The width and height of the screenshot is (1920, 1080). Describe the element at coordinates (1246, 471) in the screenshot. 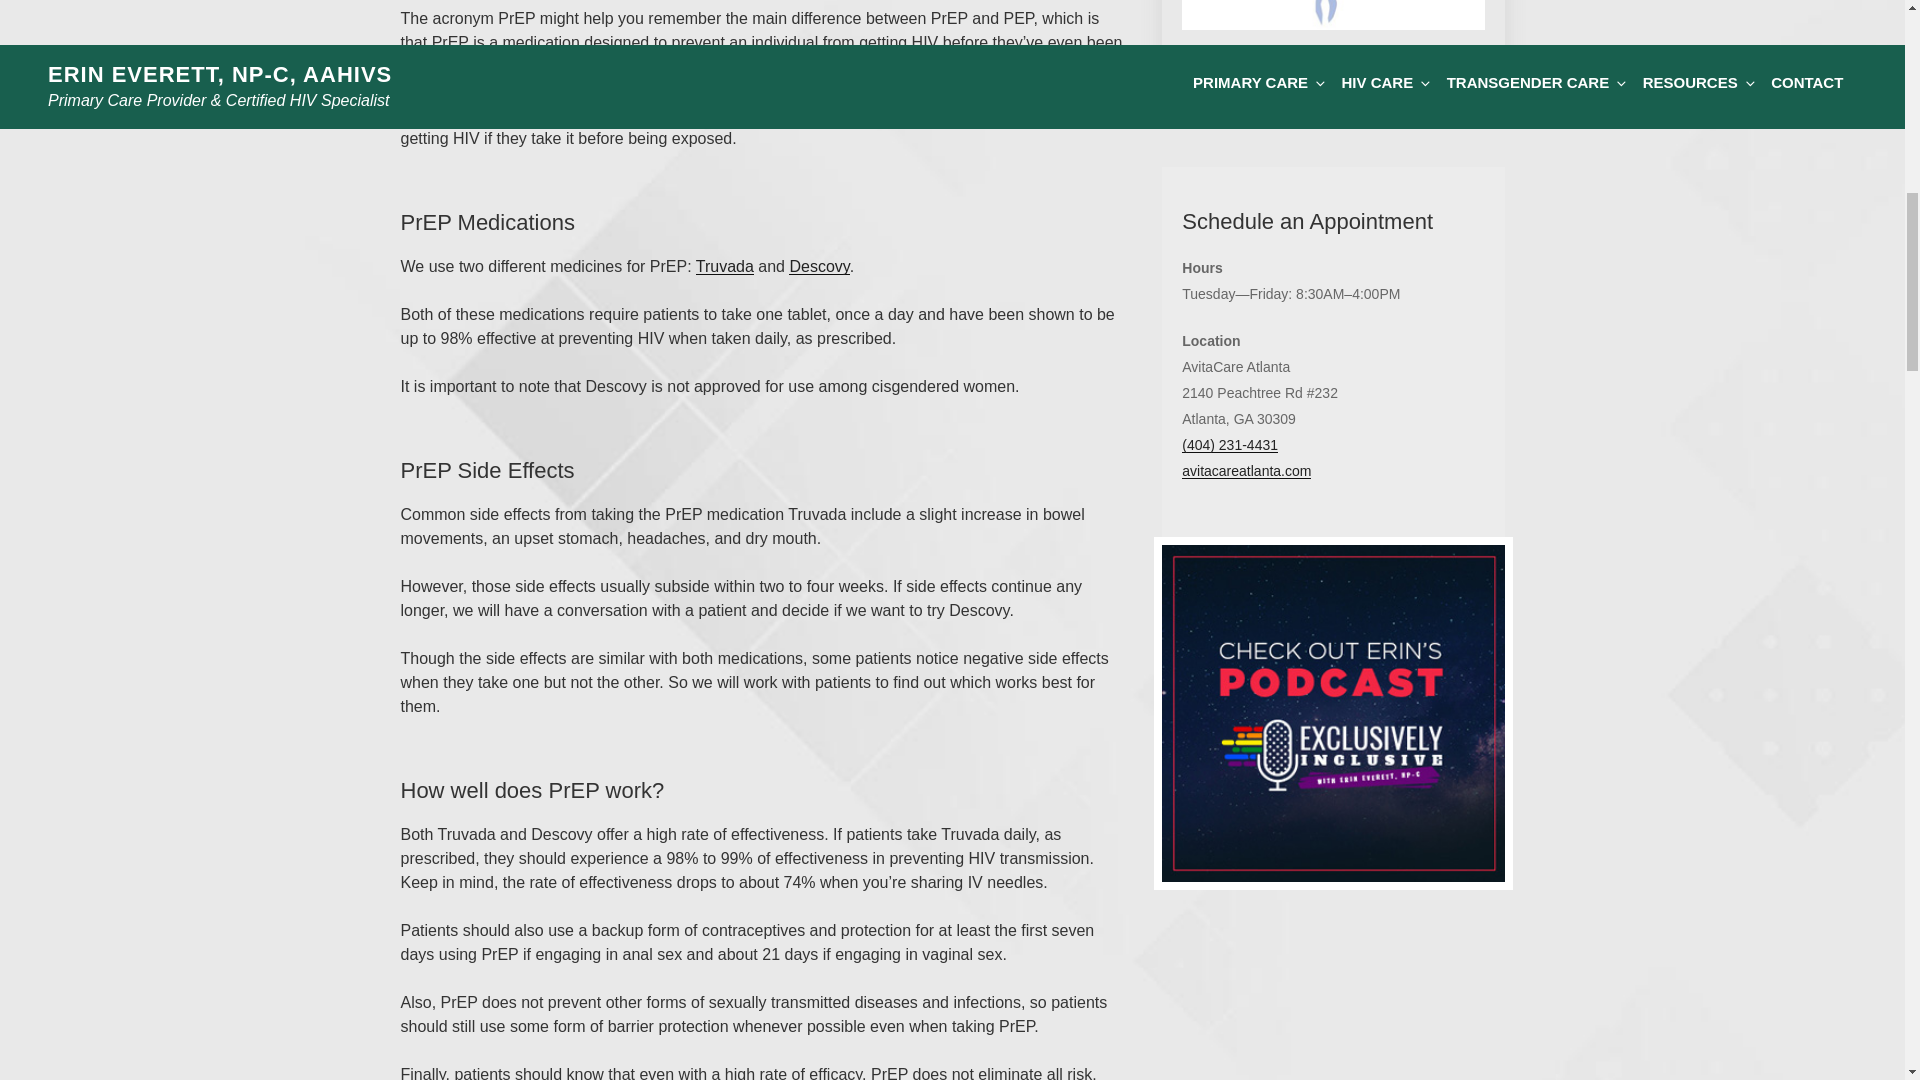

I see `avitacareatlanta.com` at that location.